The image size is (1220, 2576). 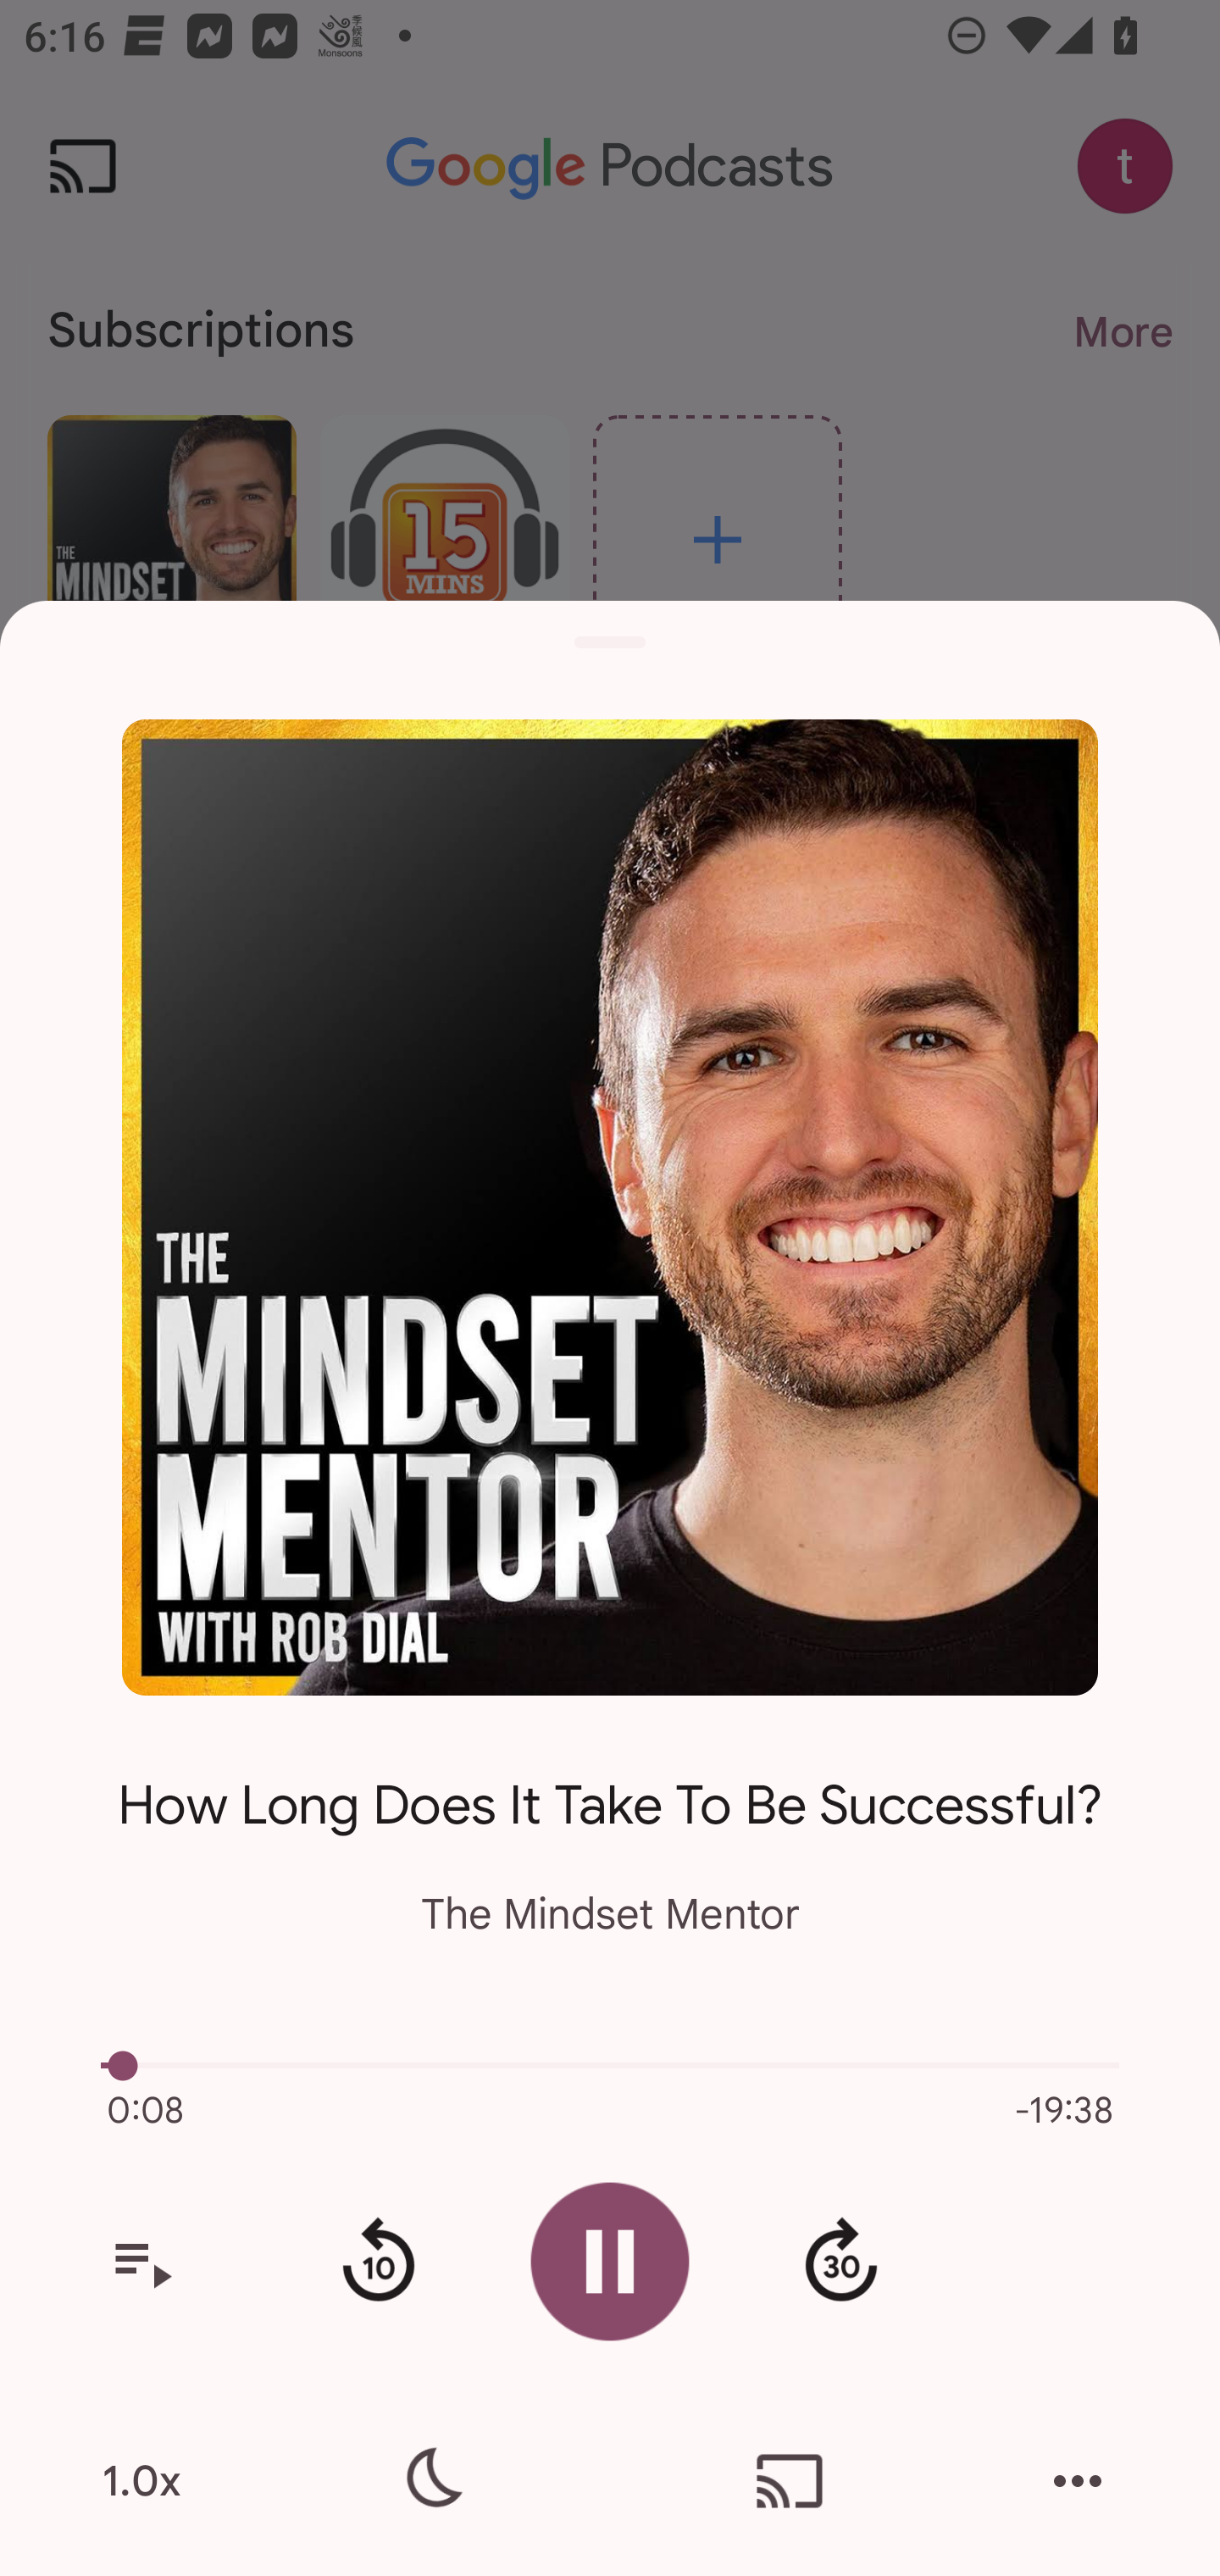 What do you see at coordinates (610, 2066) in the screenshot?
I see `70.0 Current episode playback` at bounding box center [610, 2066].